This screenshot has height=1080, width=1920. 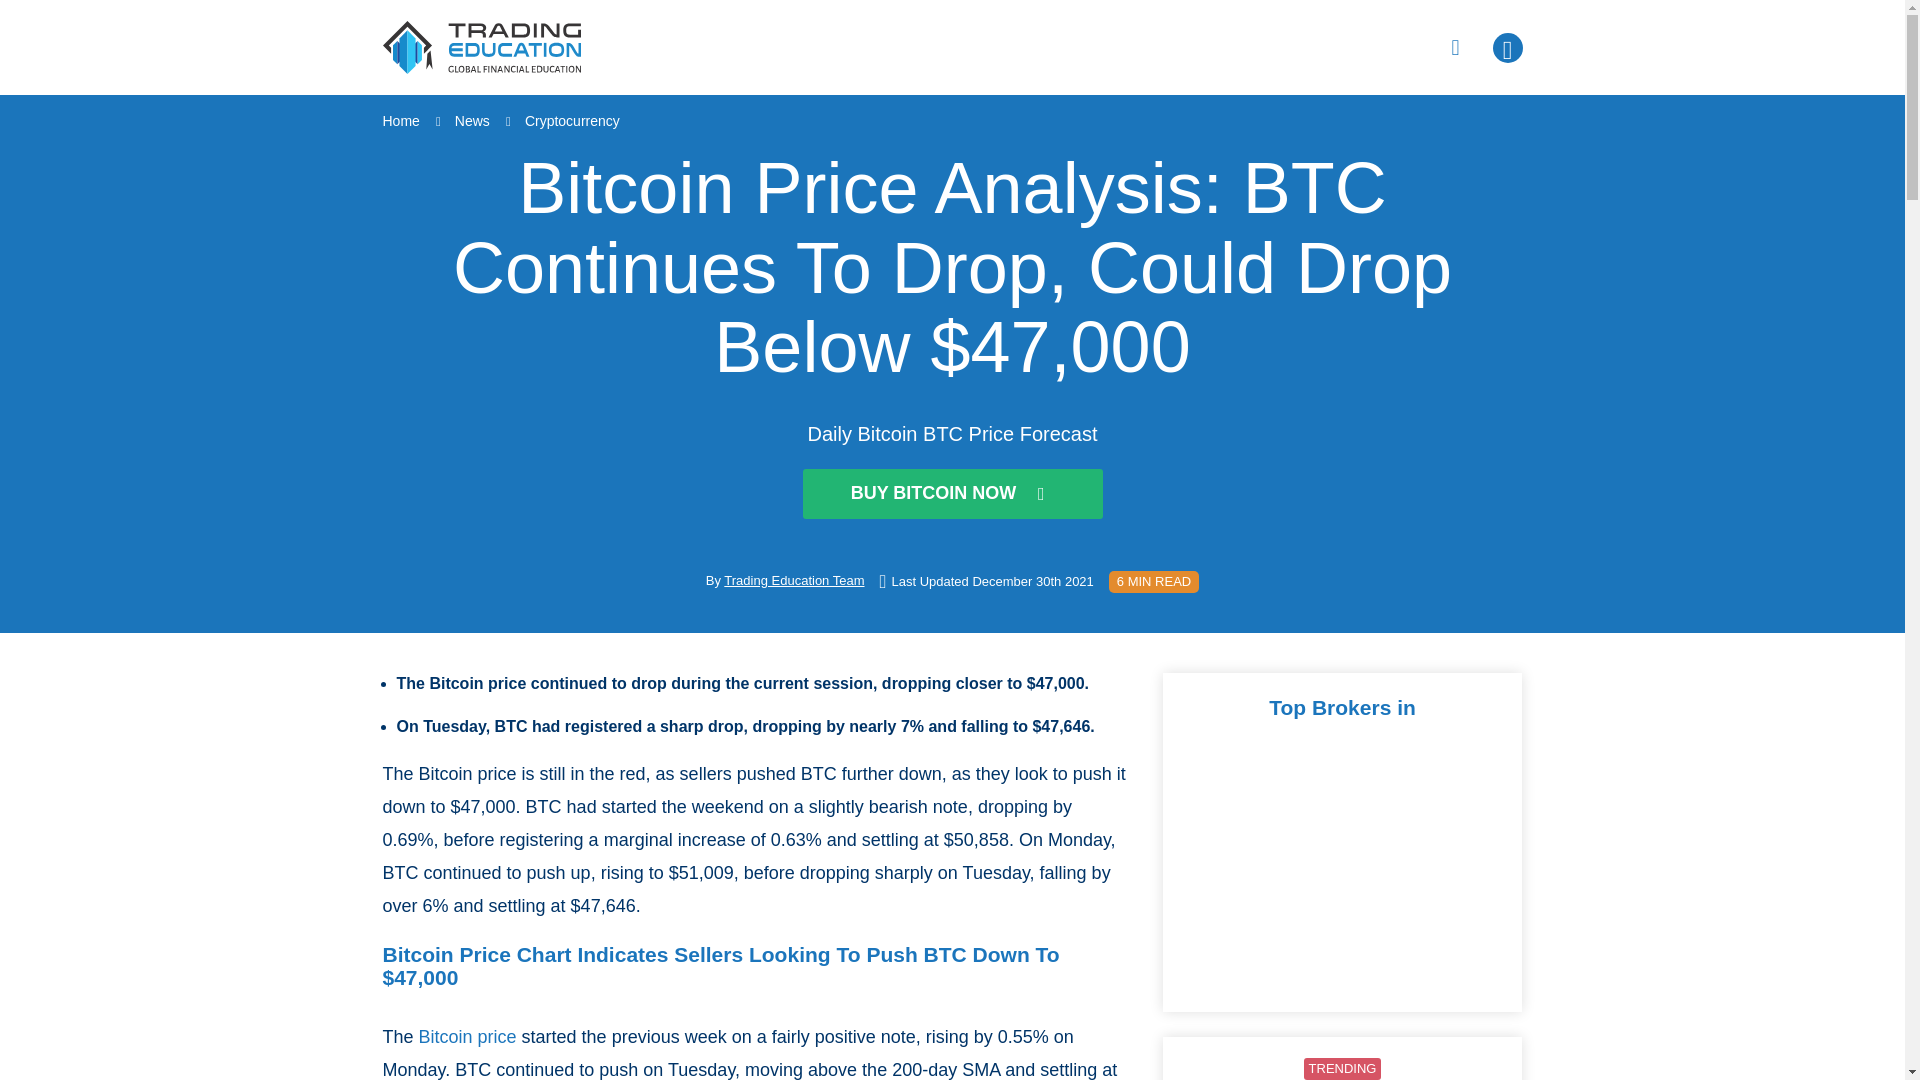 What do you see at coordinates (467, 1037) in the screenshot?
I see `Bitcoin price` at bounding box center [467, 1037].